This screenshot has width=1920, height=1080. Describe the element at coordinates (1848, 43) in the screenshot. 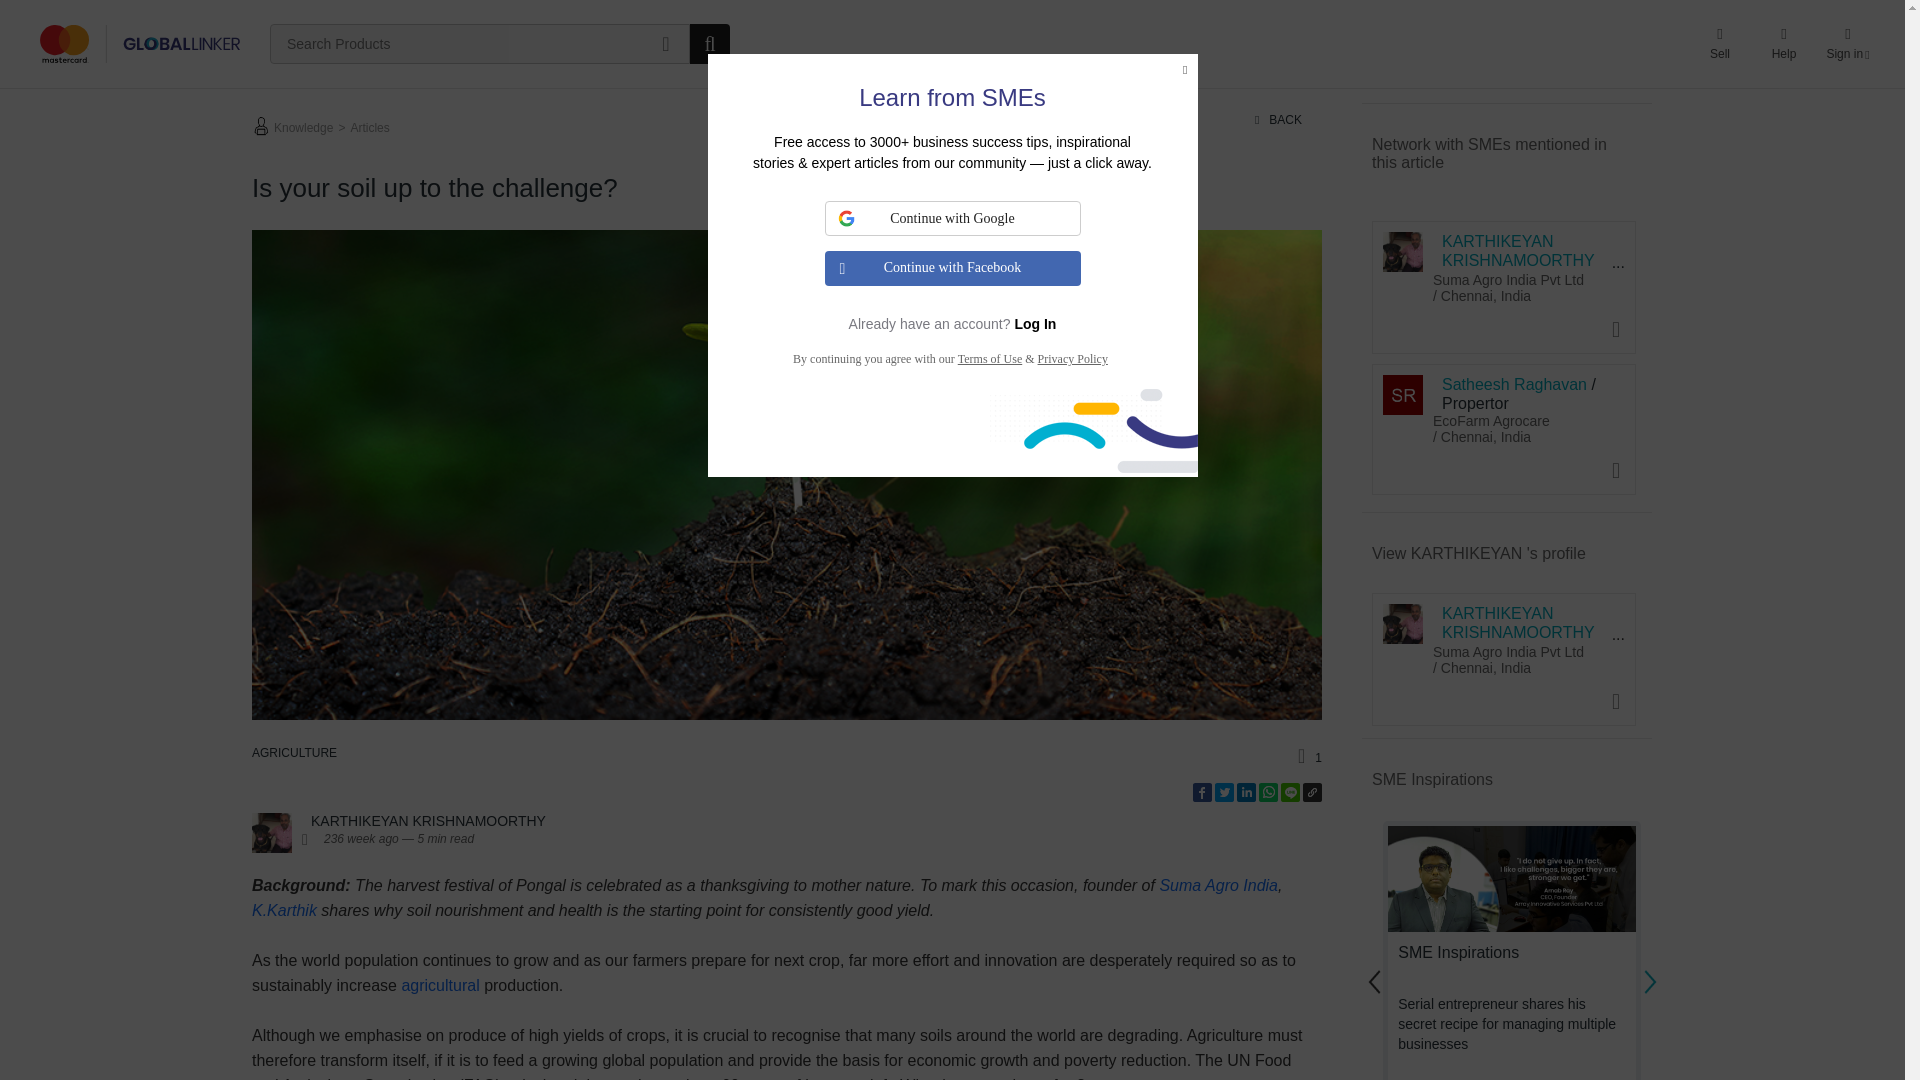

I see `Sign in` at that location.